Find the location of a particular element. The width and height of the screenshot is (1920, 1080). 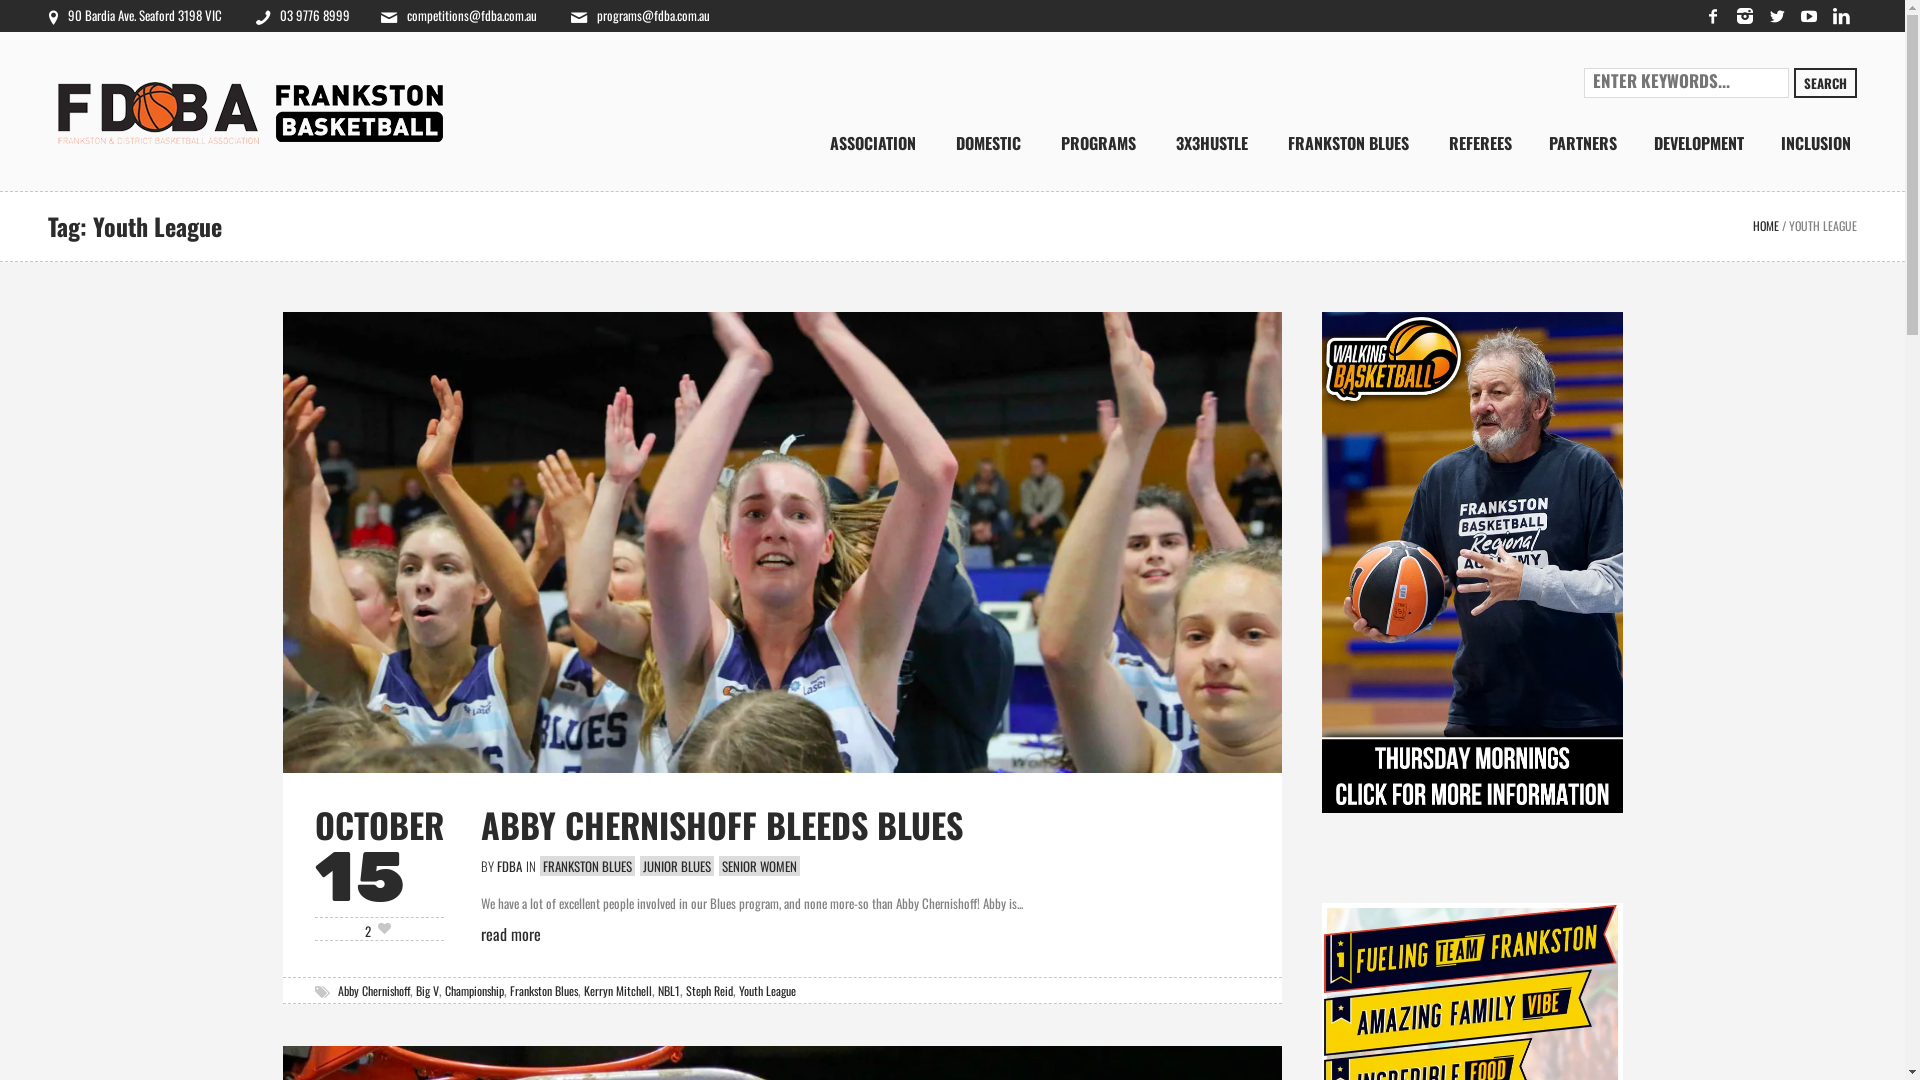

2 is located at coordinates (379, 930).